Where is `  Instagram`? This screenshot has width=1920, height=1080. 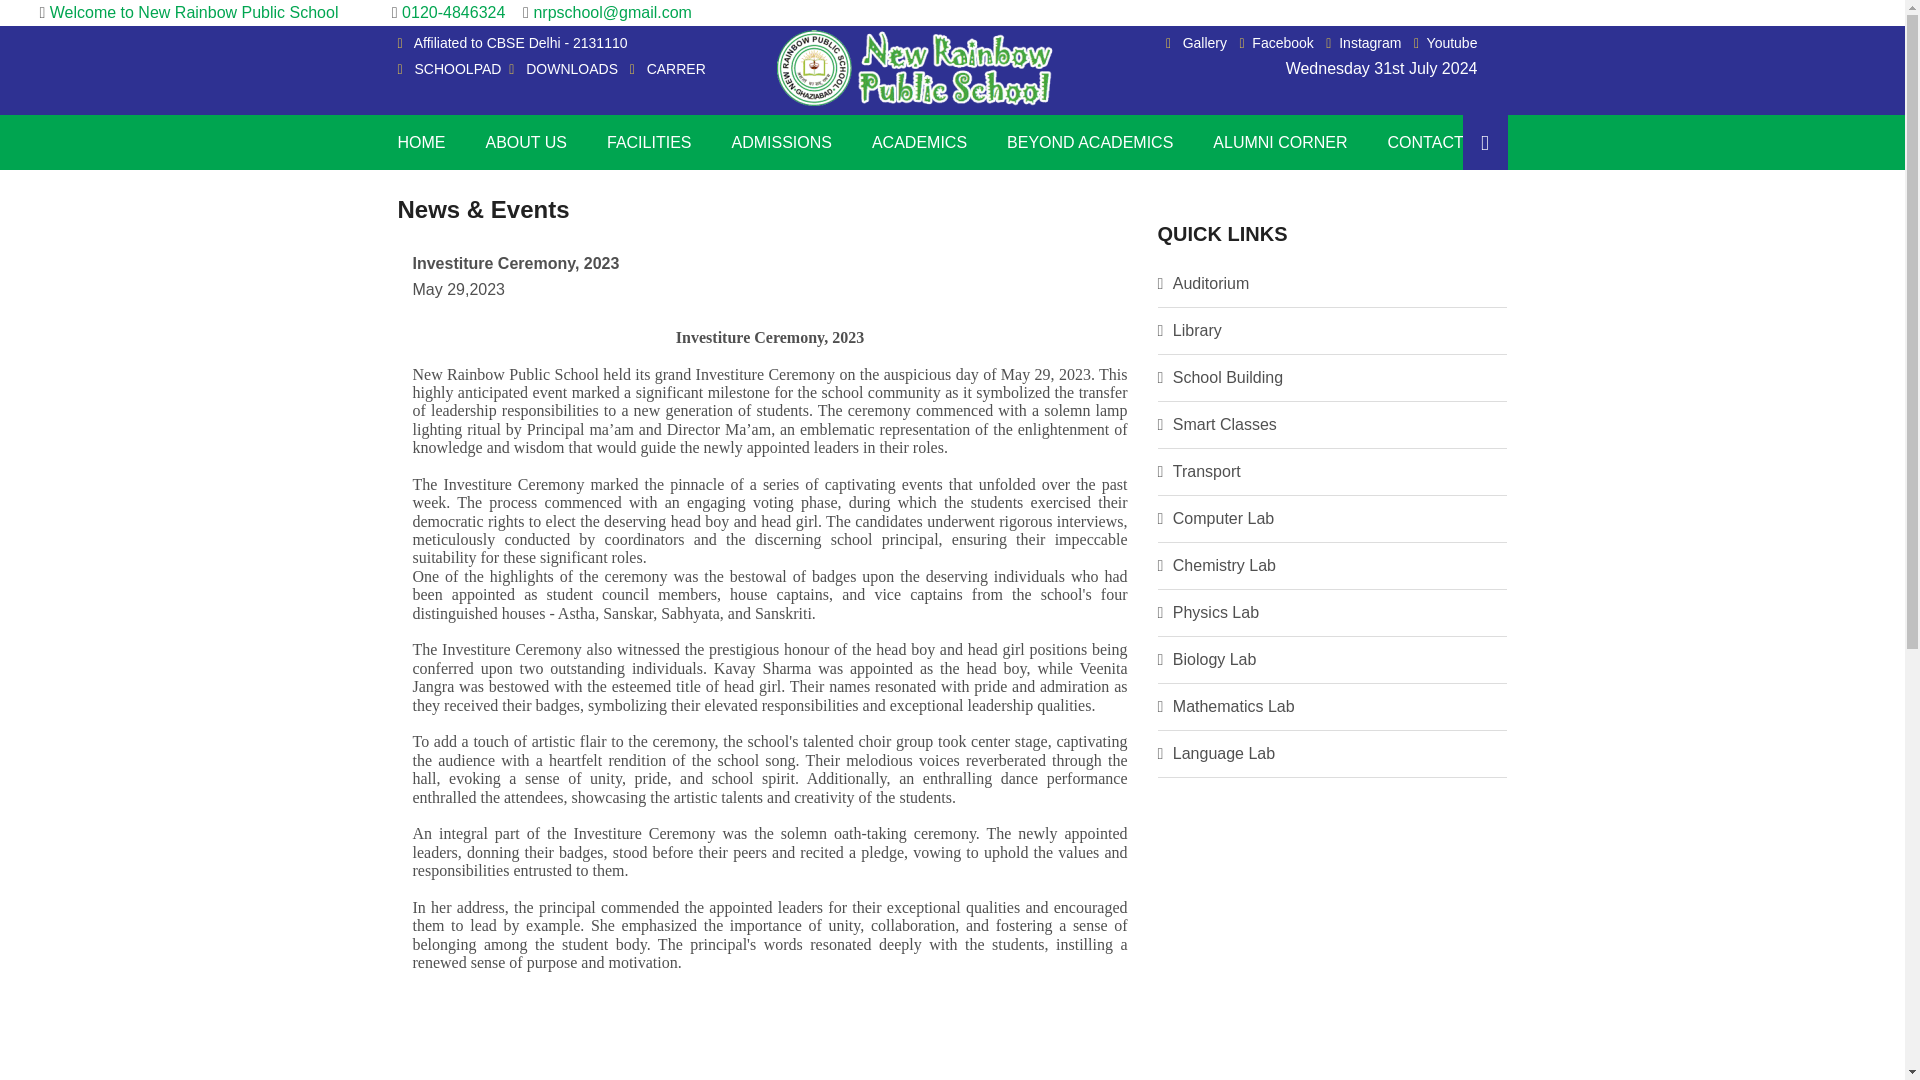
  Instagram is located at coordinates (1364, 42).